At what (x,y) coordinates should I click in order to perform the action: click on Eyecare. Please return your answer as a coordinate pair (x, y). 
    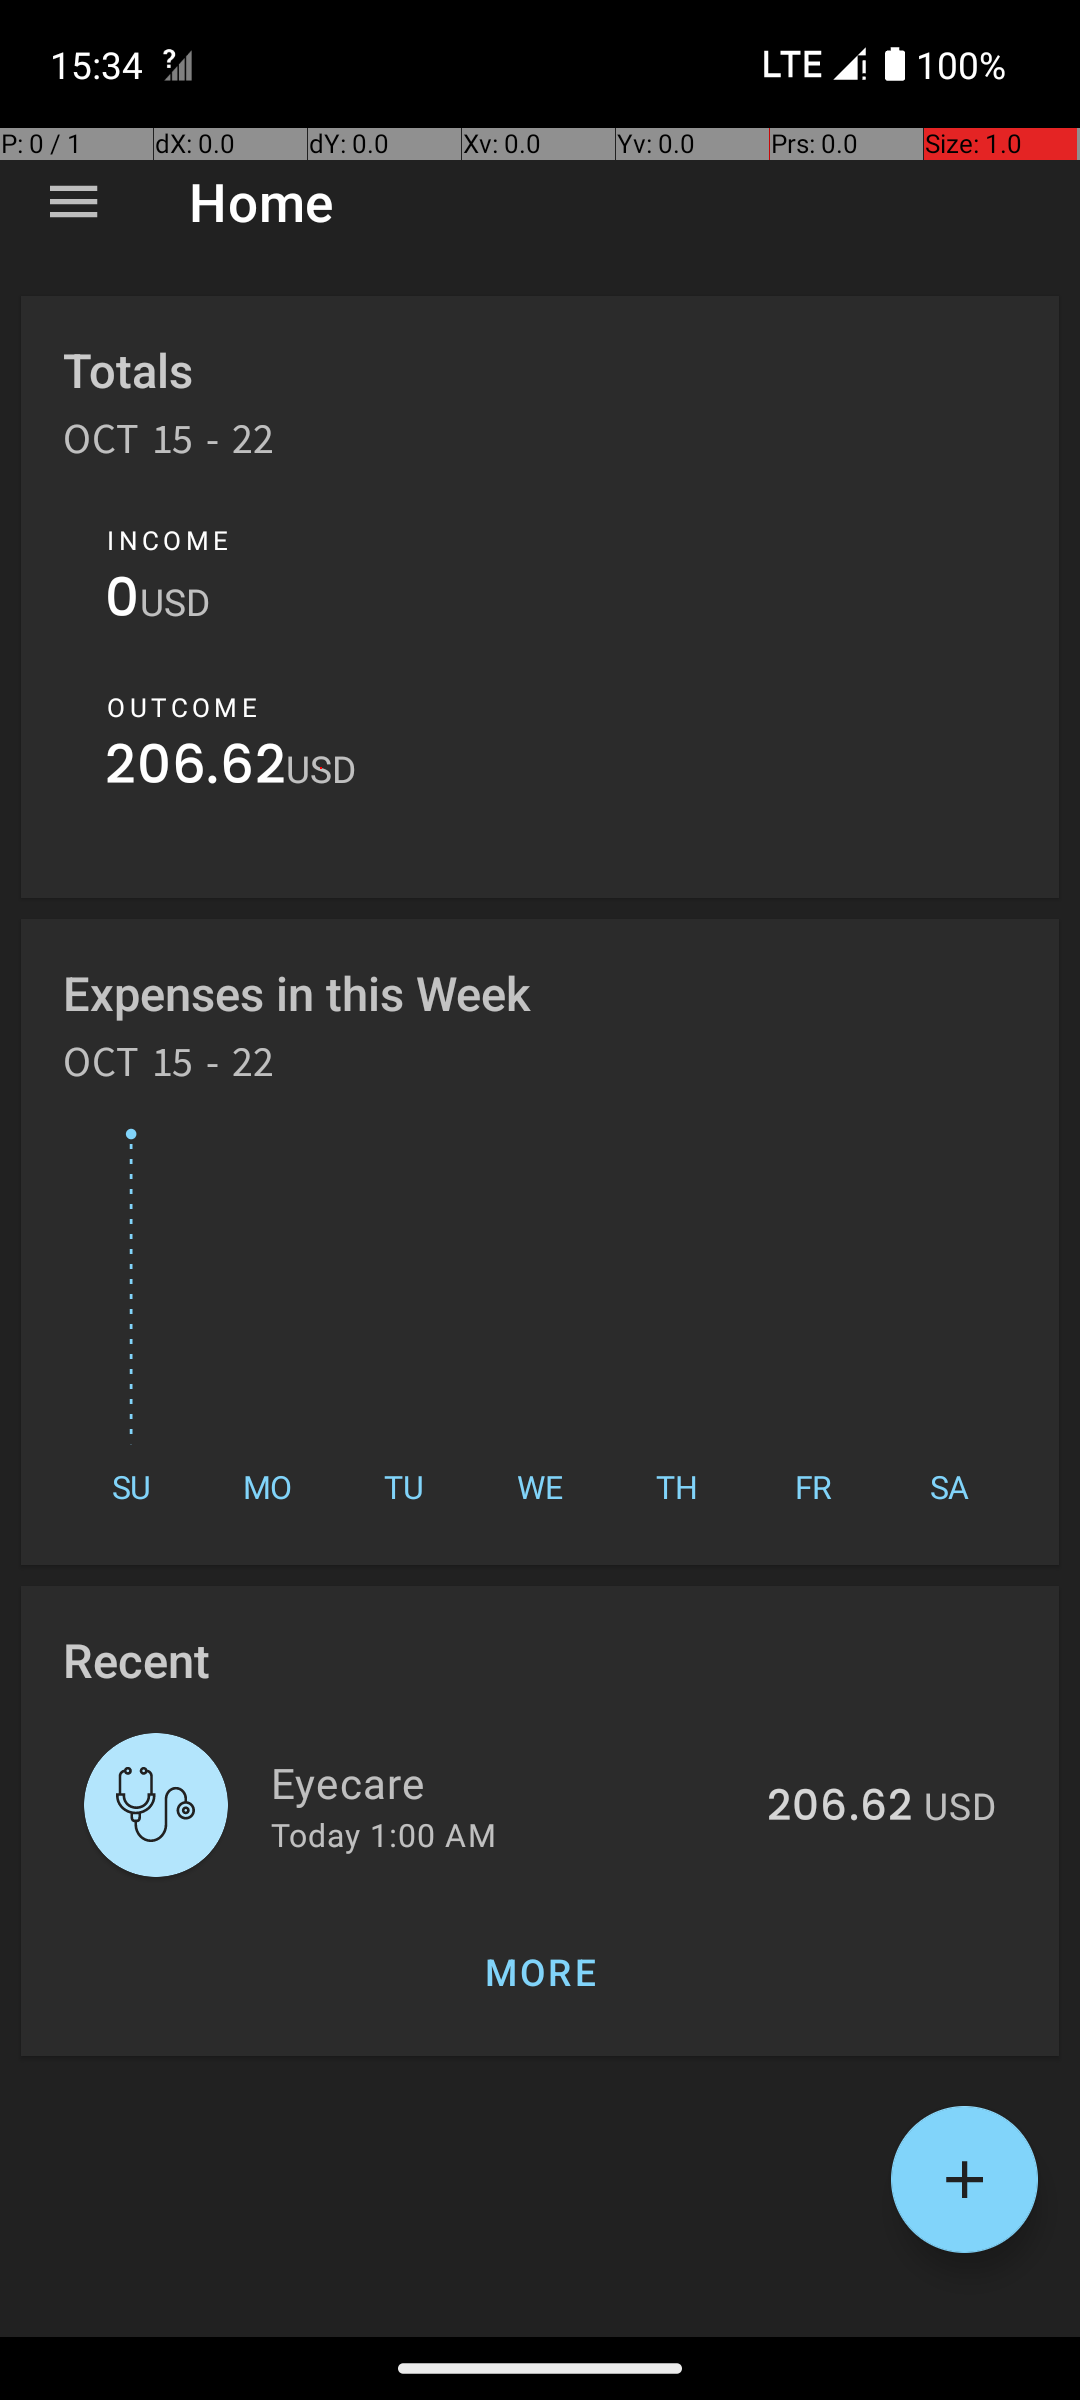
    Looking at the image, I should click on (508, 1782).